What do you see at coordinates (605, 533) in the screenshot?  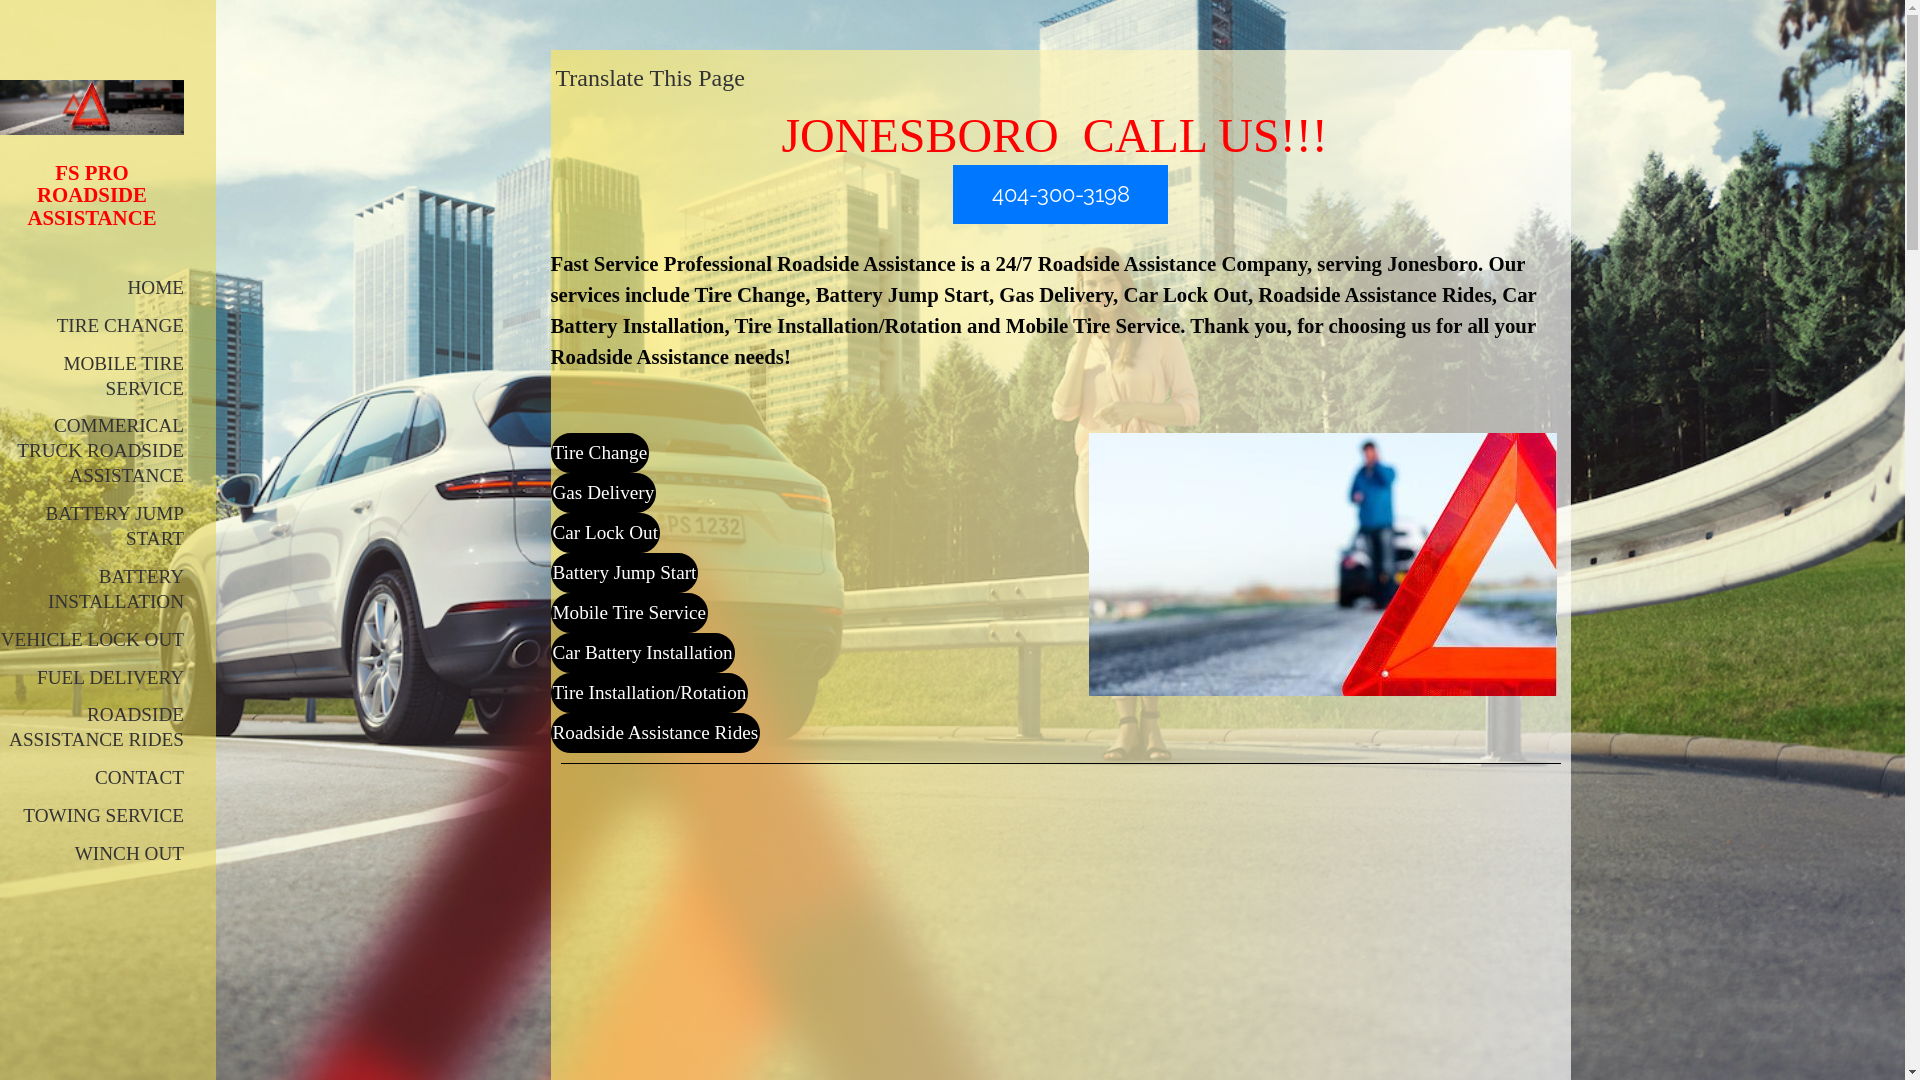 I see `Car Lock Out` at bounding box center [605, 533].